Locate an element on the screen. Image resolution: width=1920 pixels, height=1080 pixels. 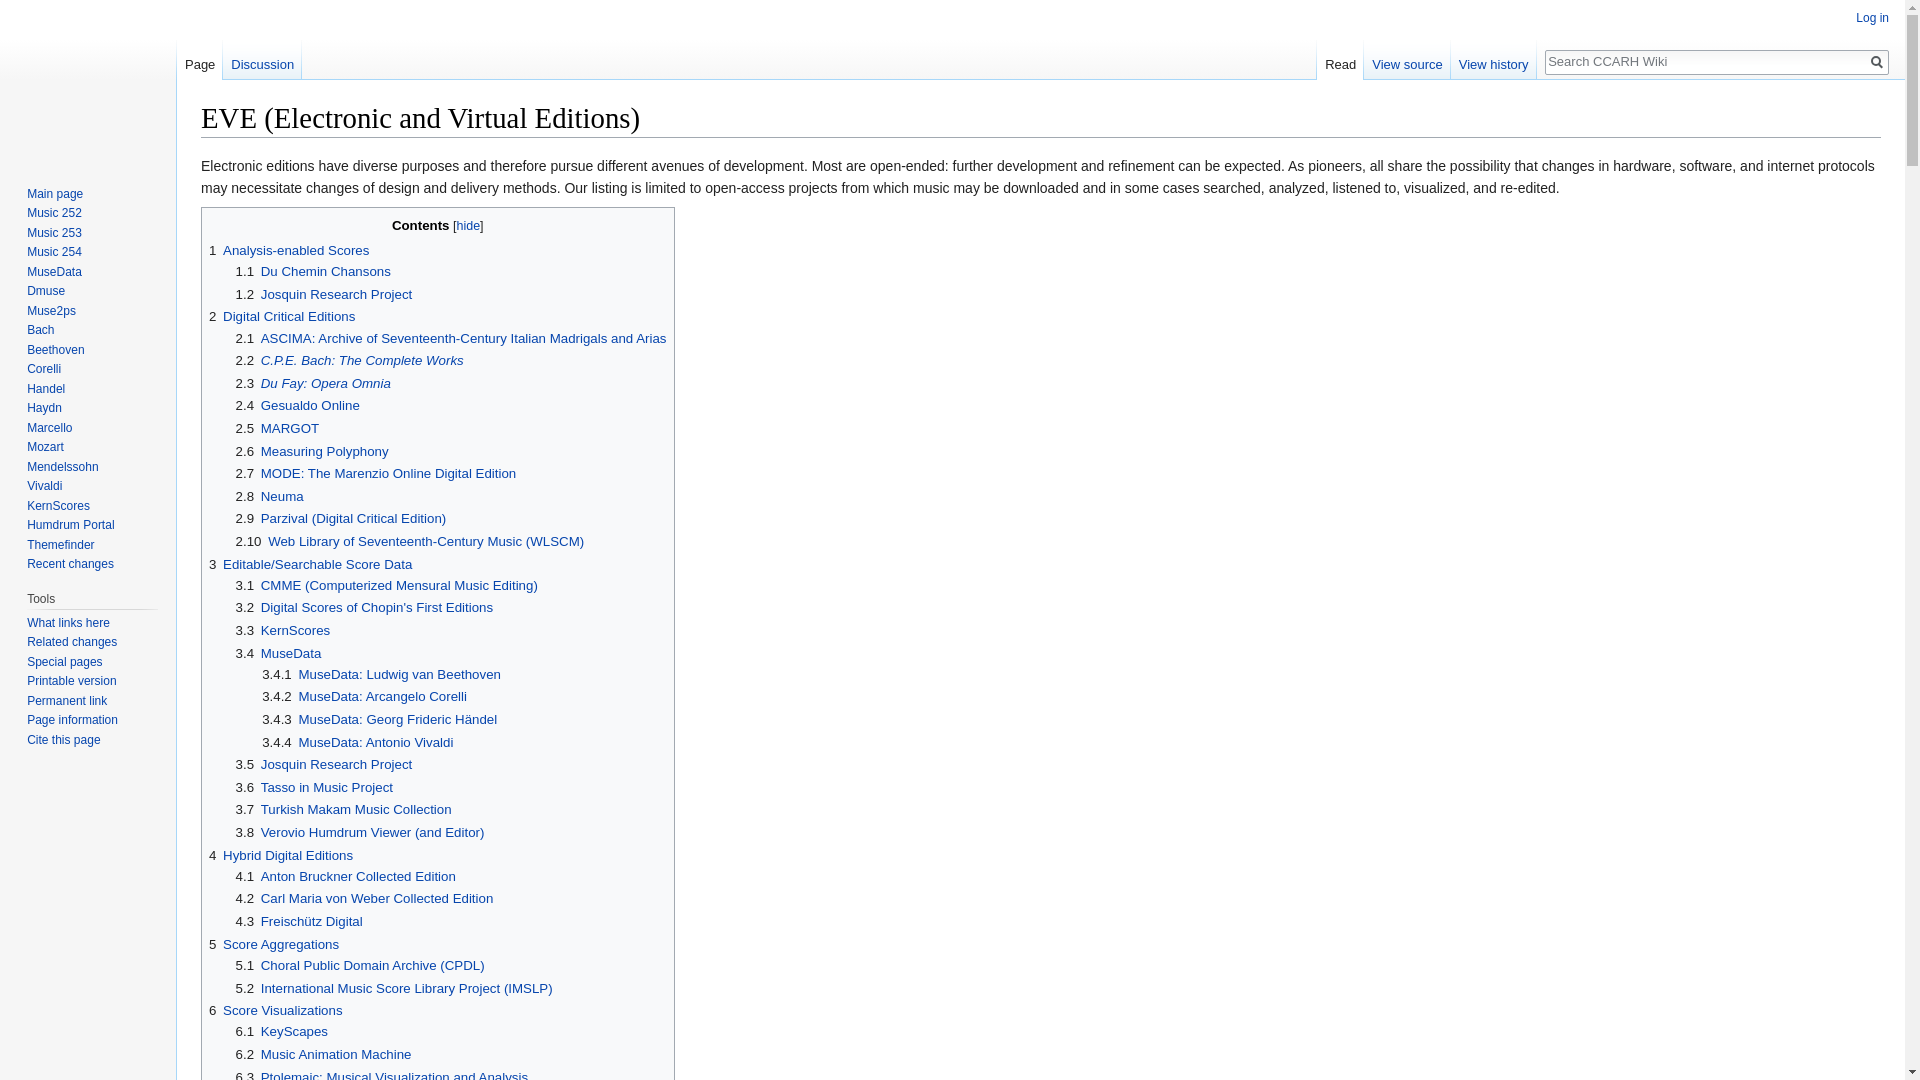
3.4 MuseData is located at coordinates (279, 652).